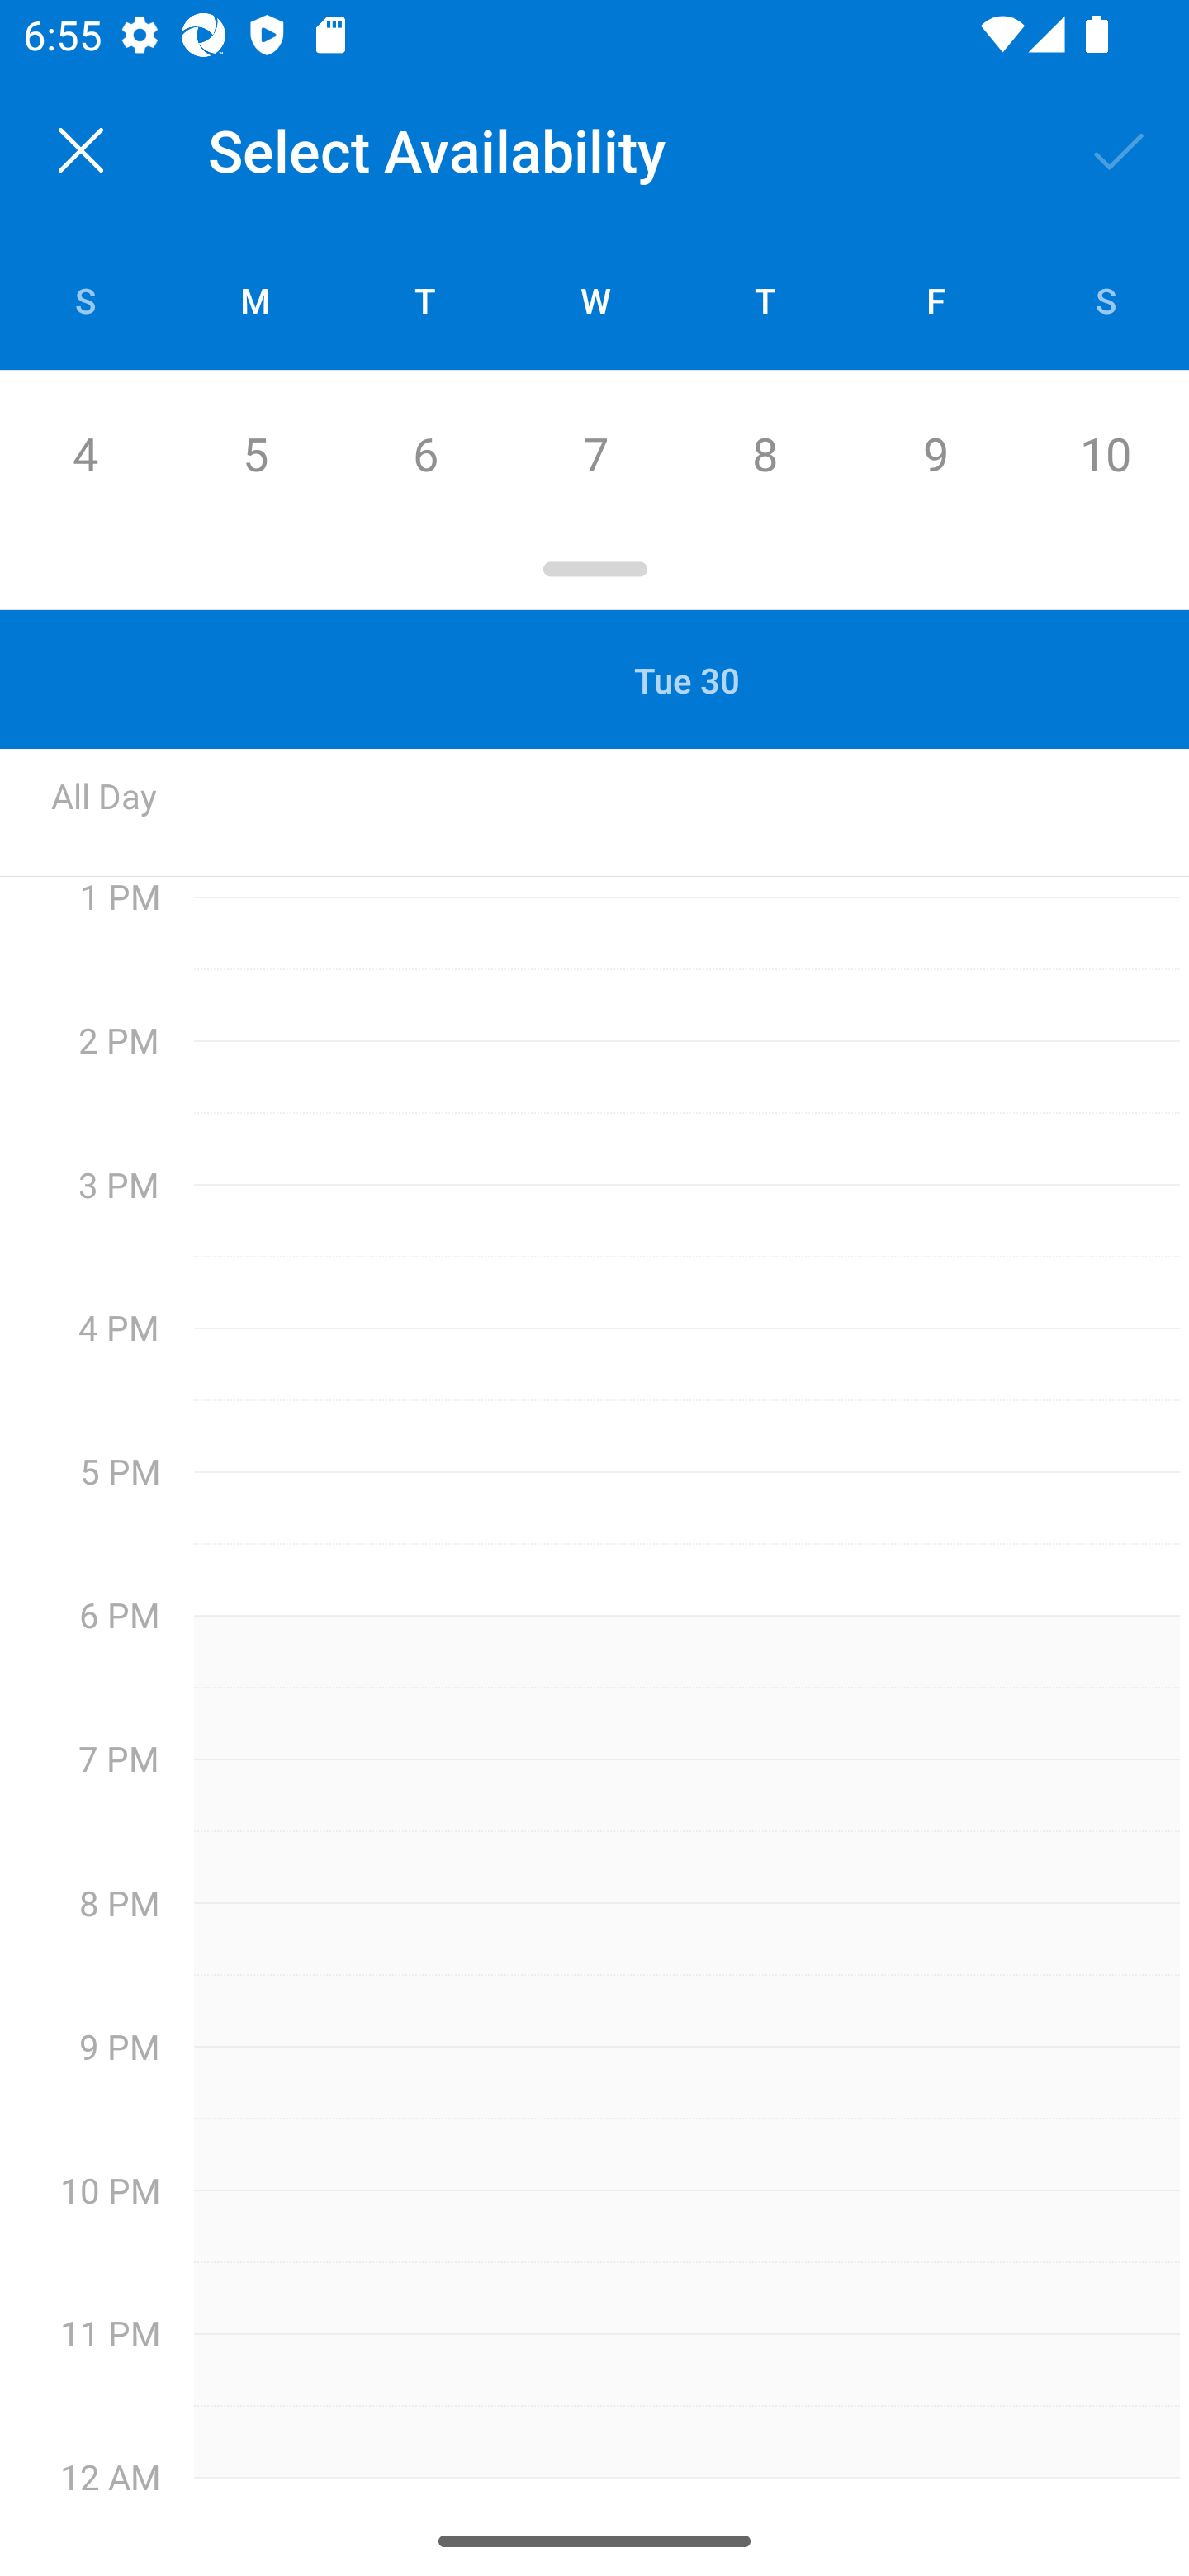 The height and width of the screenshot is (2576, 1189). Describe the element at coordinates (1120, 149) in the screenshot. I see `Done button` at that location.